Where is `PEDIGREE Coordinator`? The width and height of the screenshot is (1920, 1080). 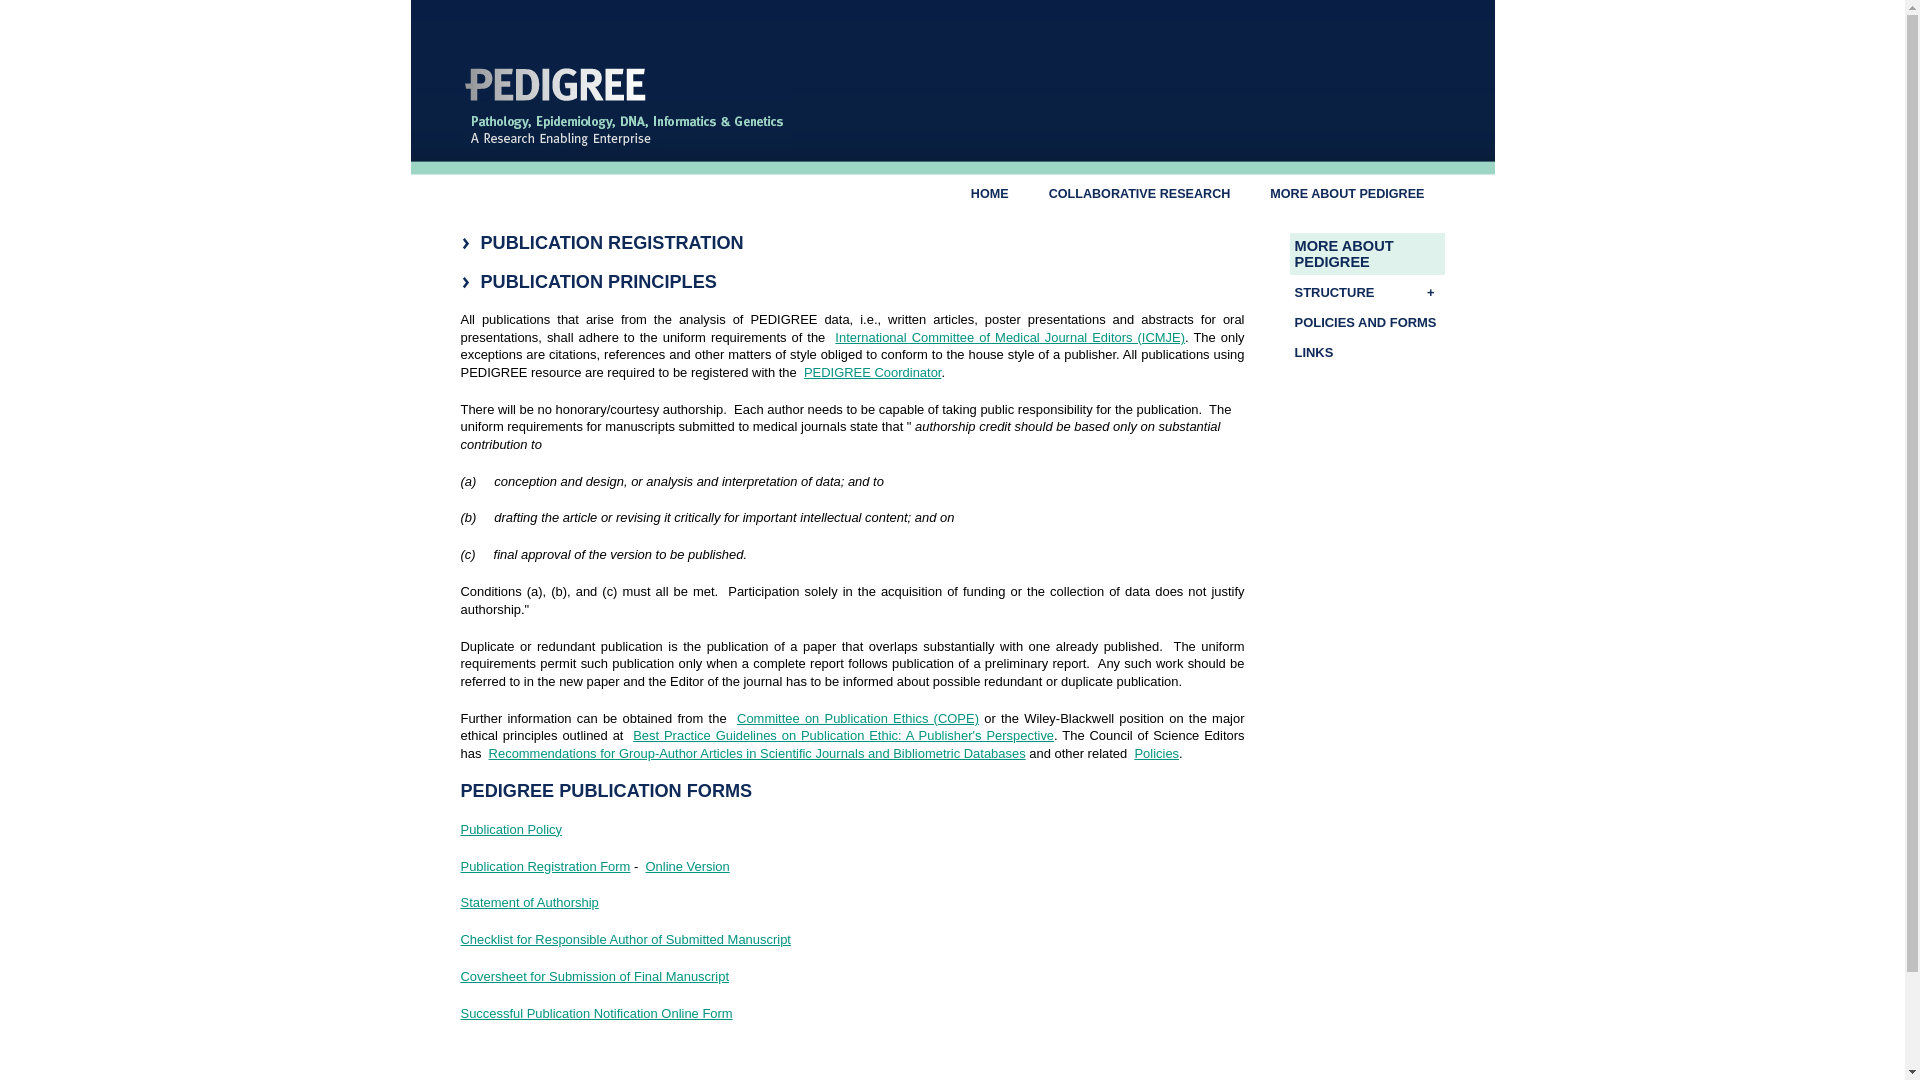 PEDIGREE Coordinator is located at coordinates (873, 372).